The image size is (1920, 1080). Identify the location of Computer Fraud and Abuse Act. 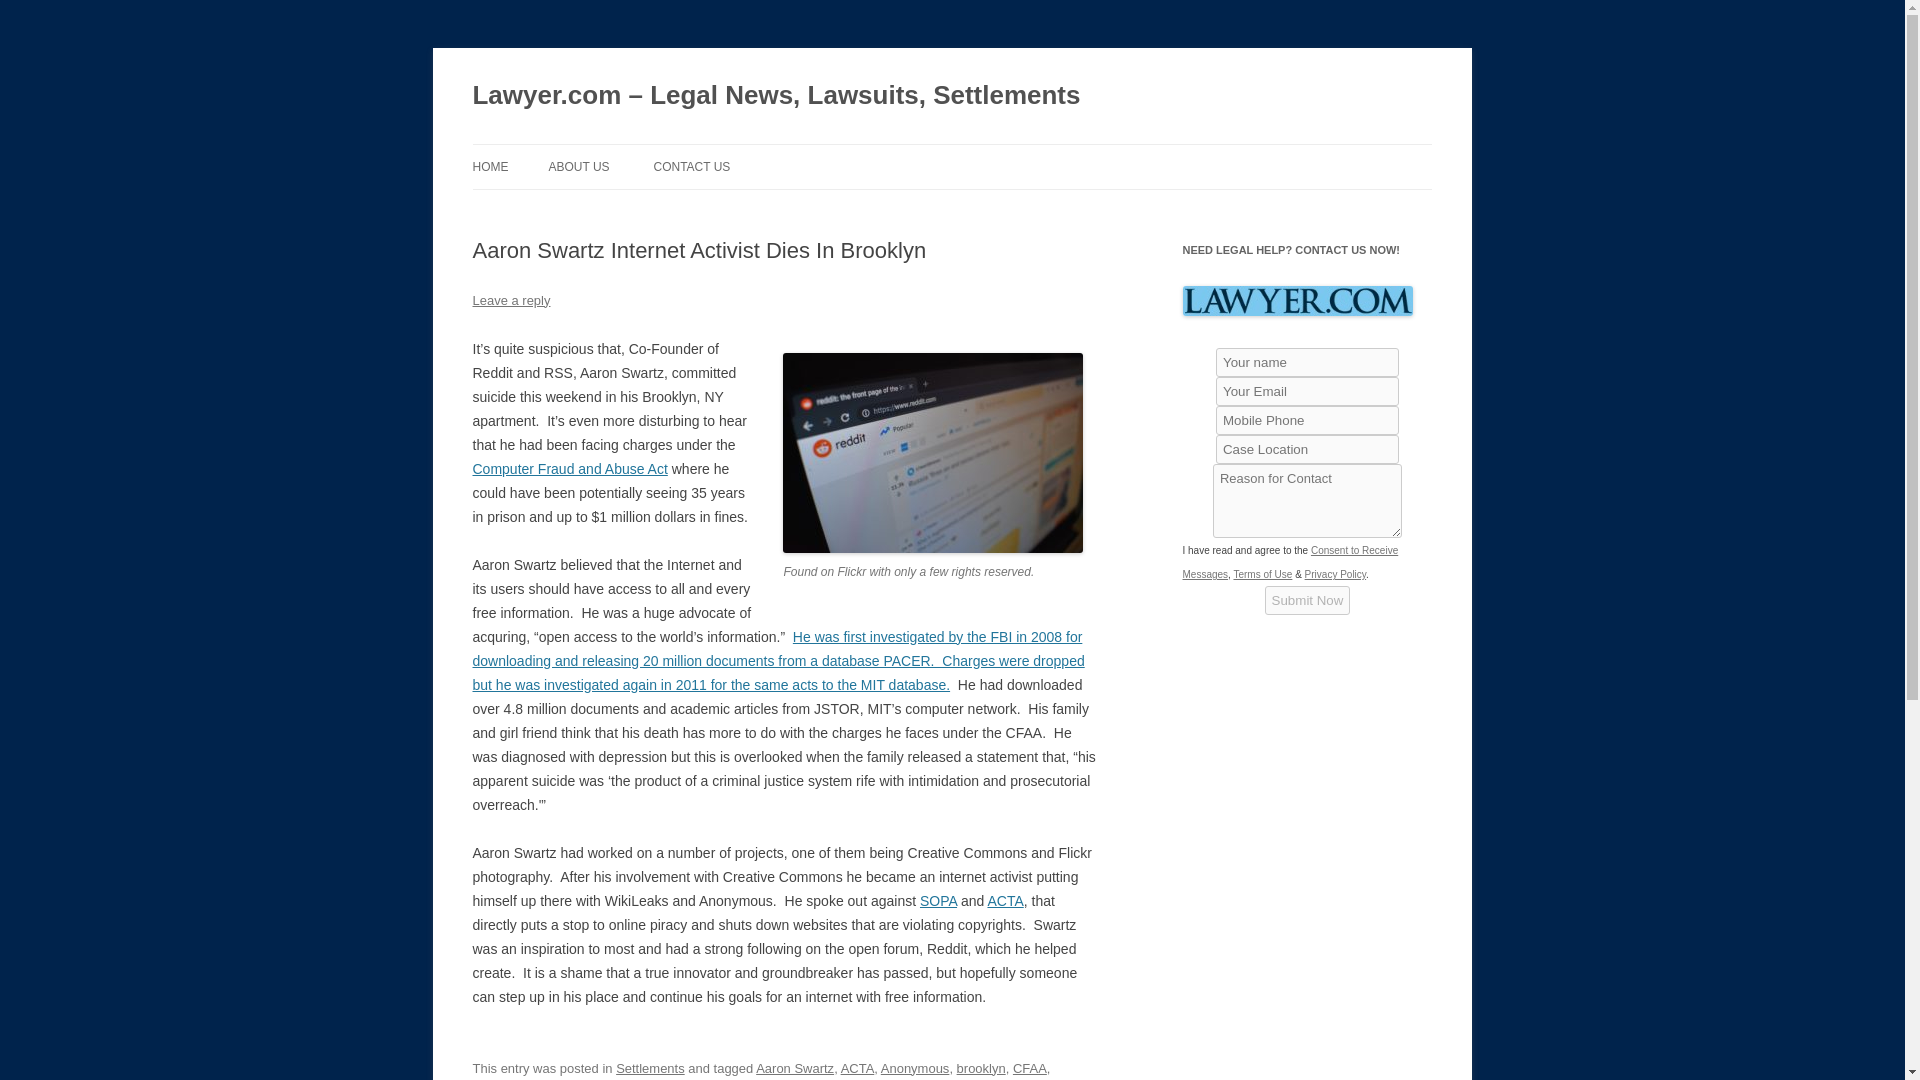
(569, 469).